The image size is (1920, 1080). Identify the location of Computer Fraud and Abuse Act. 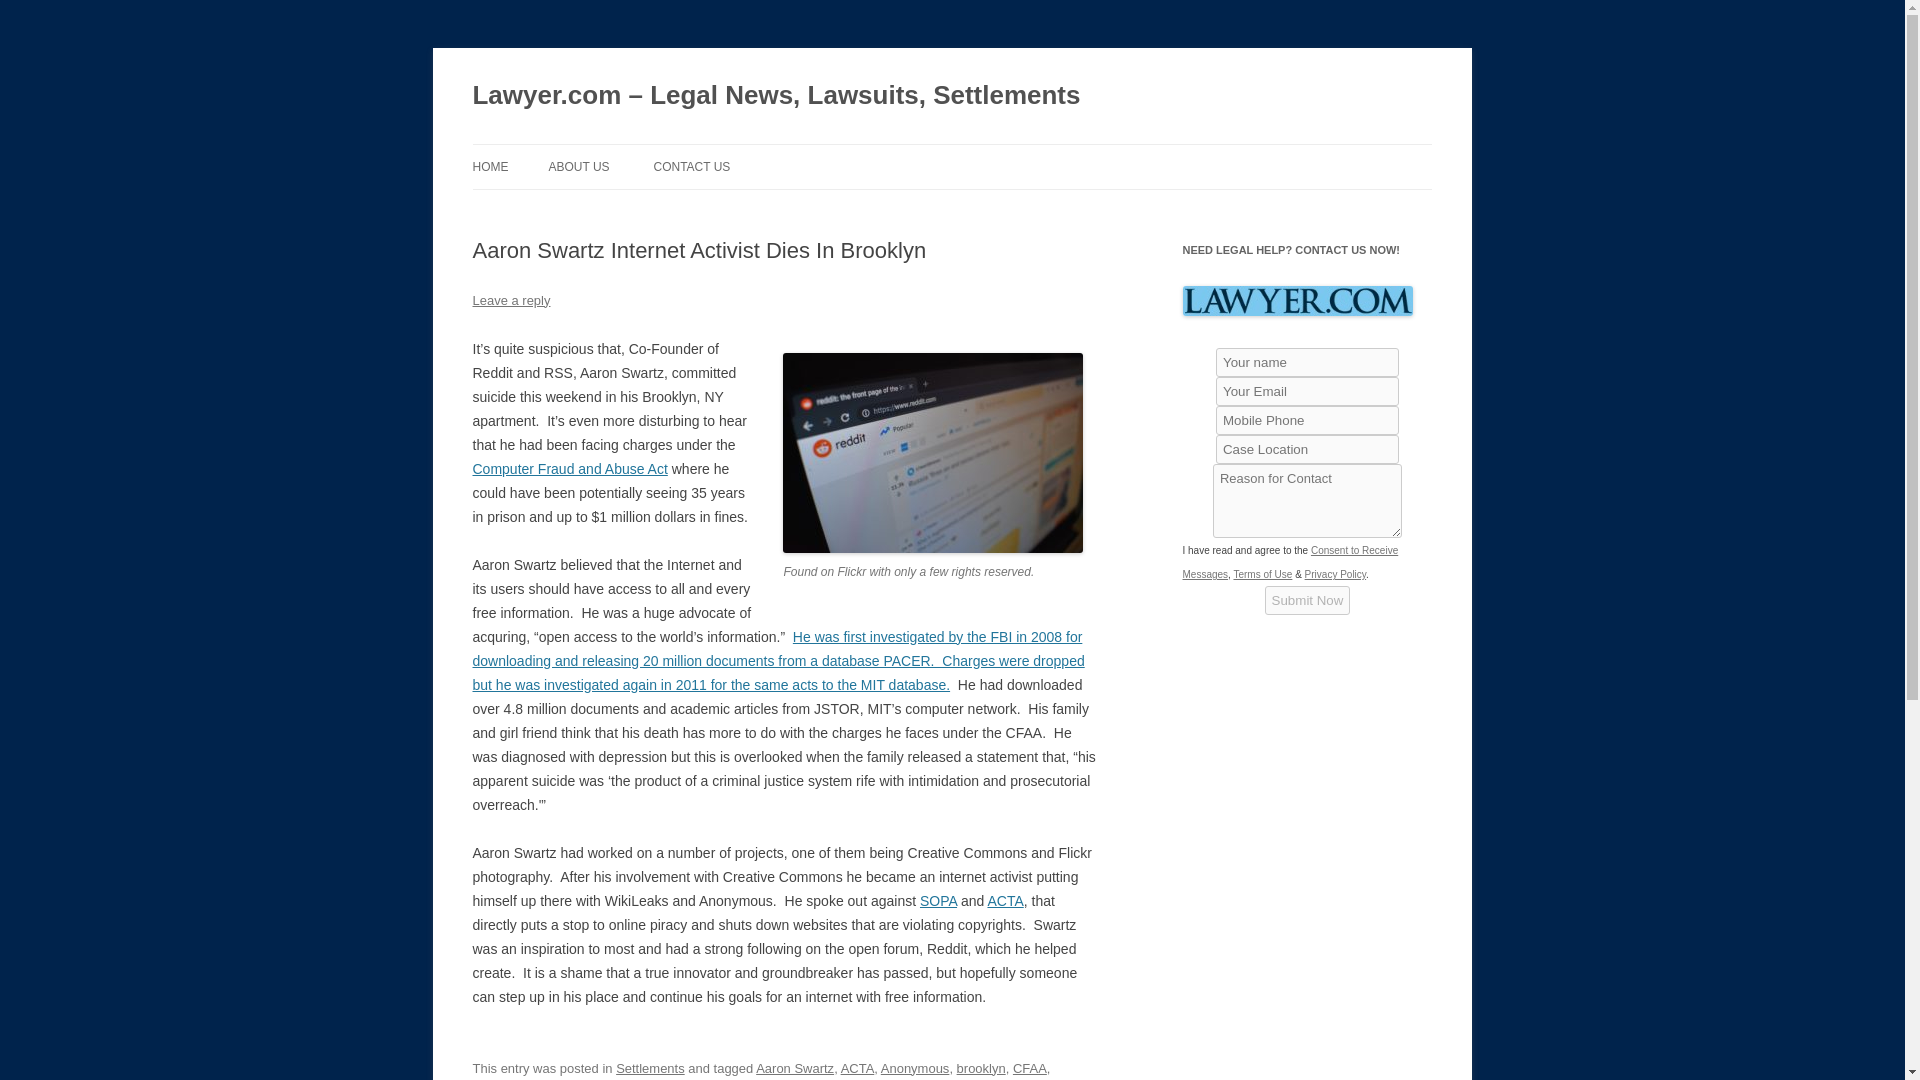
(569, 469).